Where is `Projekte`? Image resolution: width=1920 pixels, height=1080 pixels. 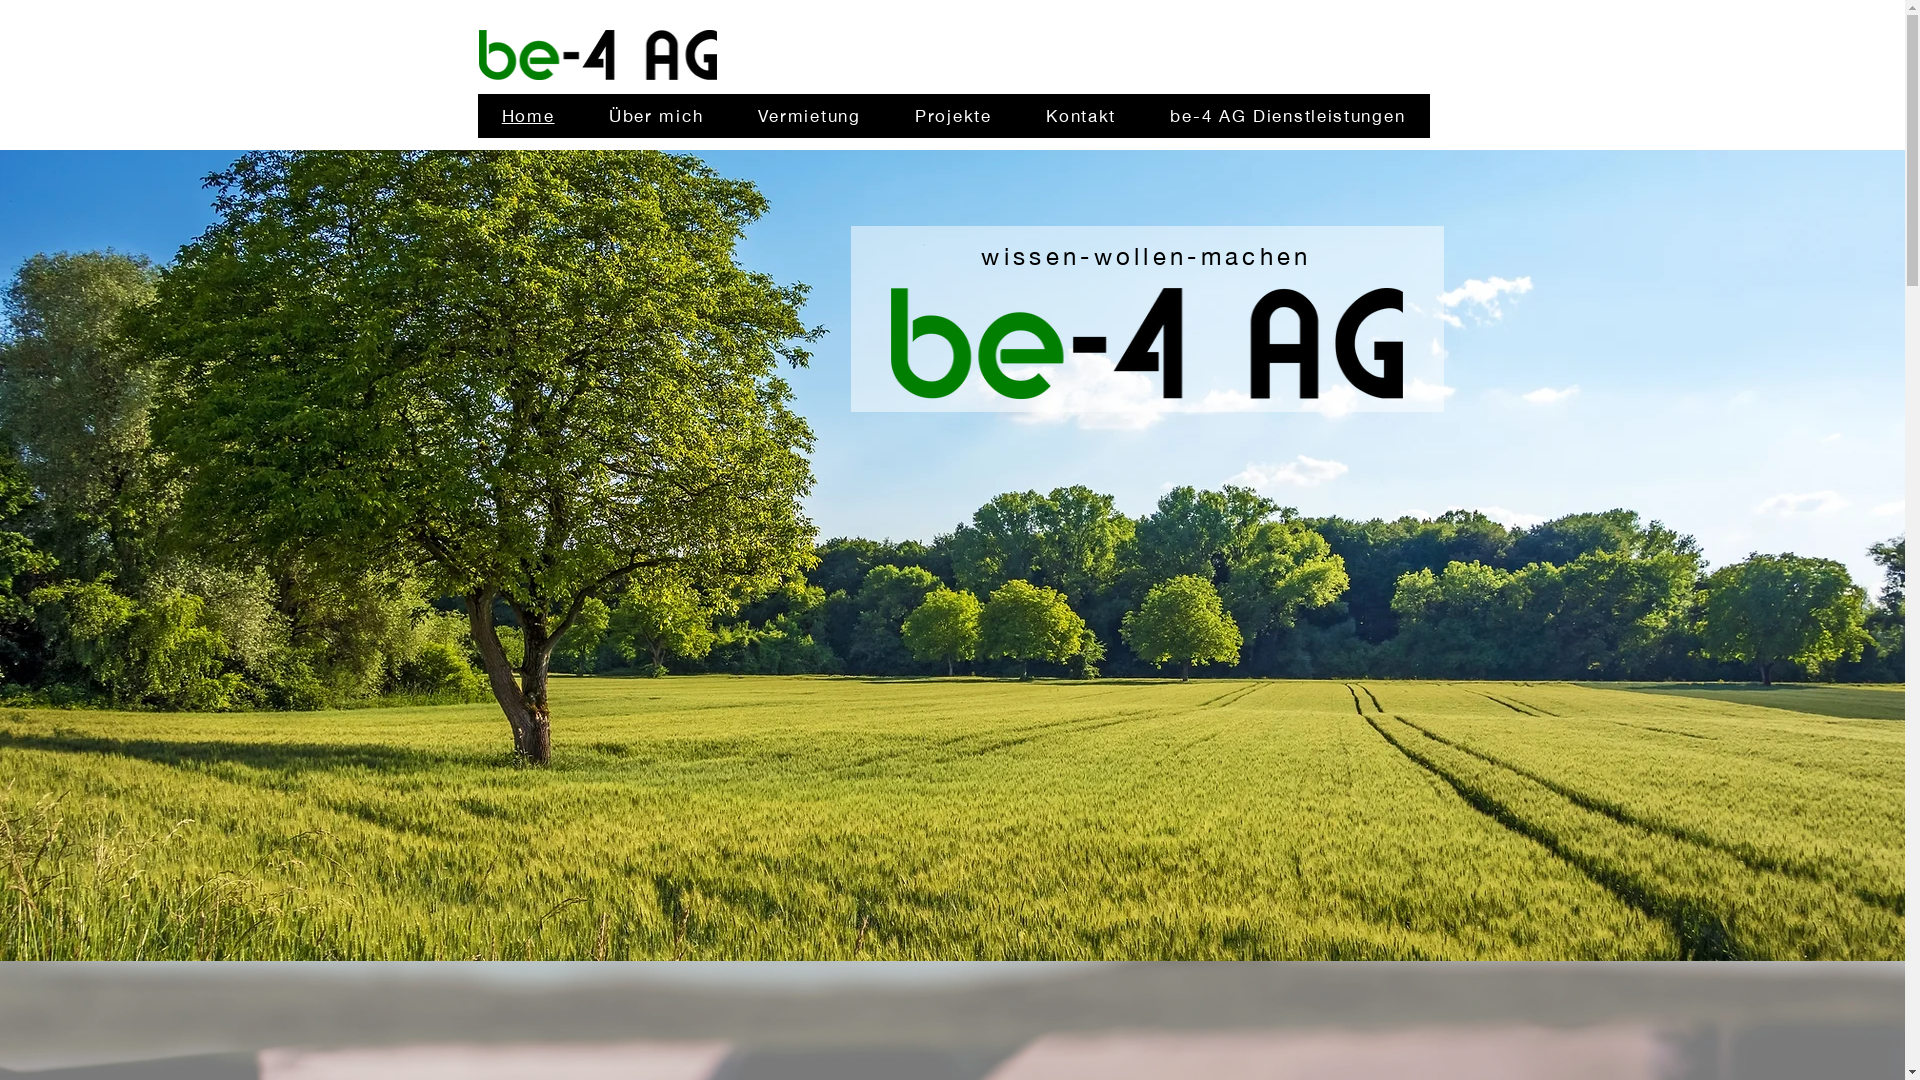 Projekte is located at coordinates (954, 116).